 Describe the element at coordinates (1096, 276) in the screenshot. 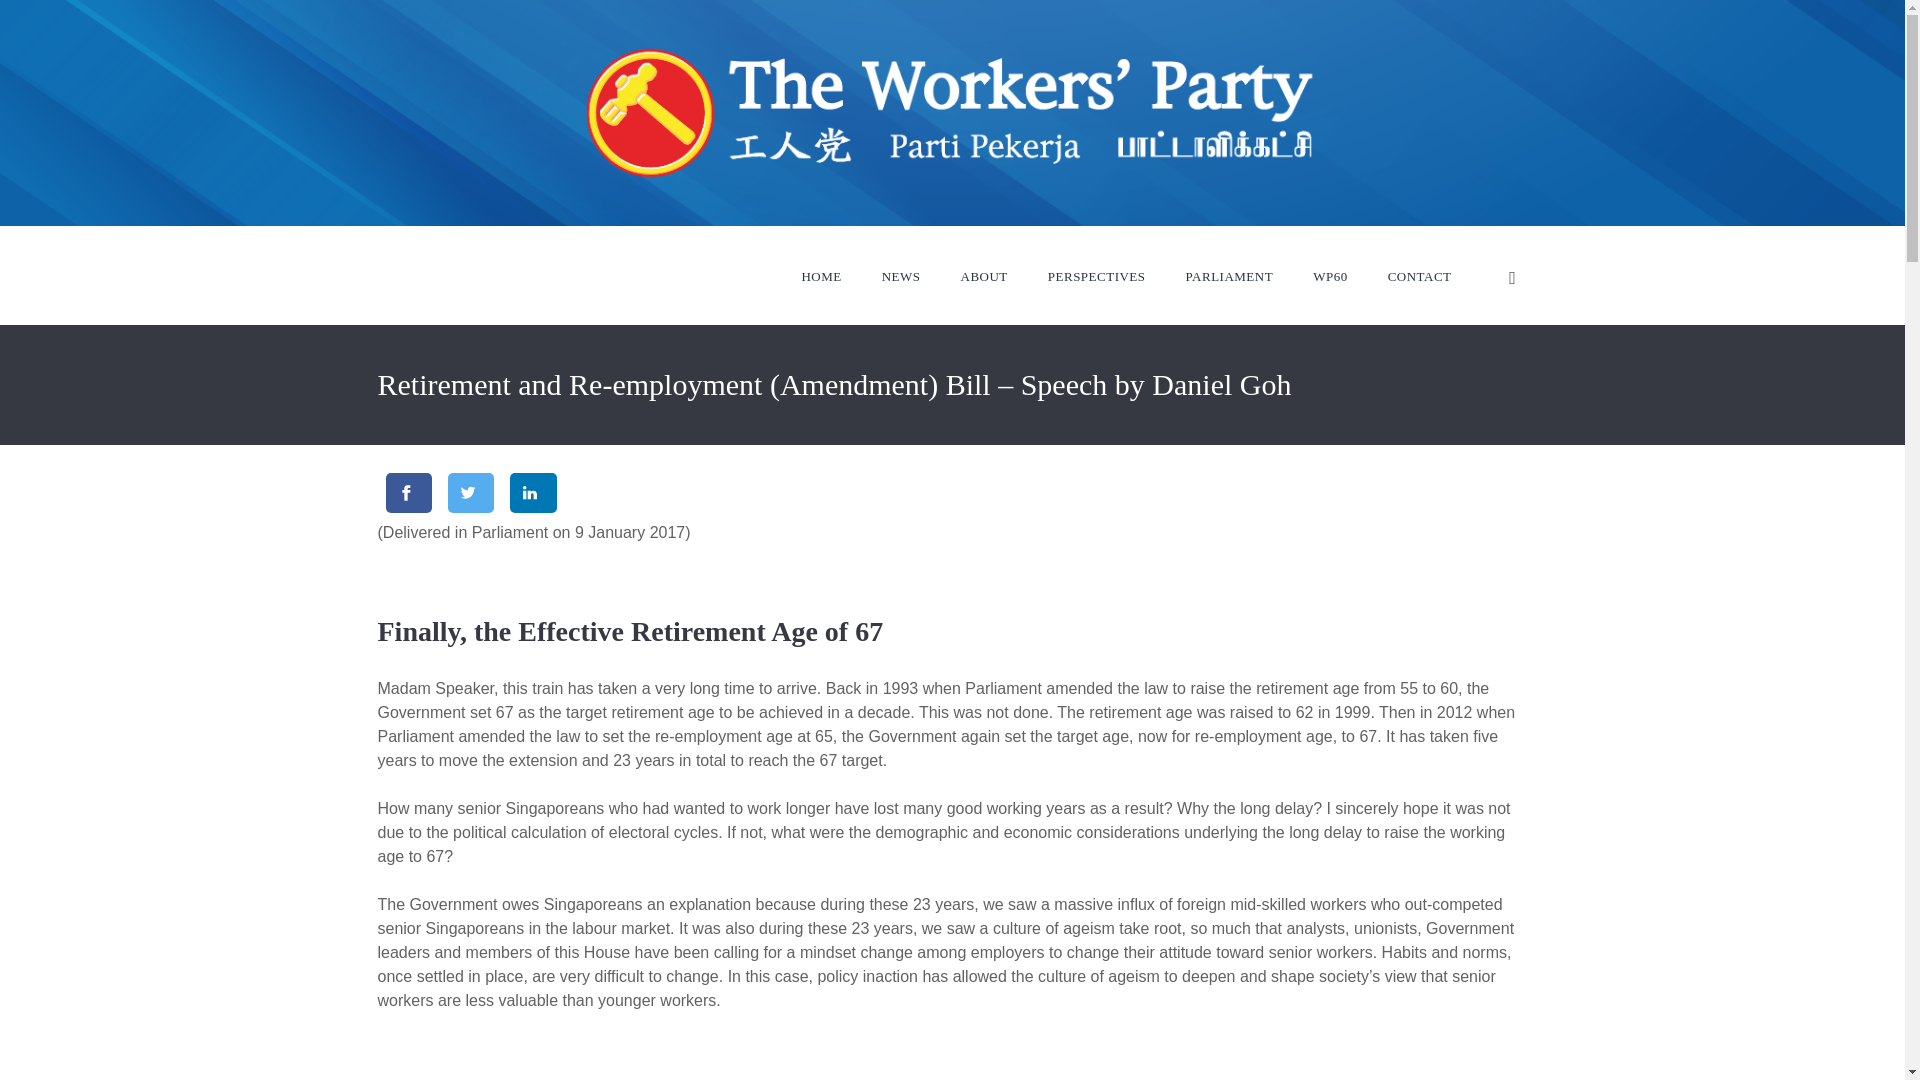

I see `PERSPECTIVES` at that location.